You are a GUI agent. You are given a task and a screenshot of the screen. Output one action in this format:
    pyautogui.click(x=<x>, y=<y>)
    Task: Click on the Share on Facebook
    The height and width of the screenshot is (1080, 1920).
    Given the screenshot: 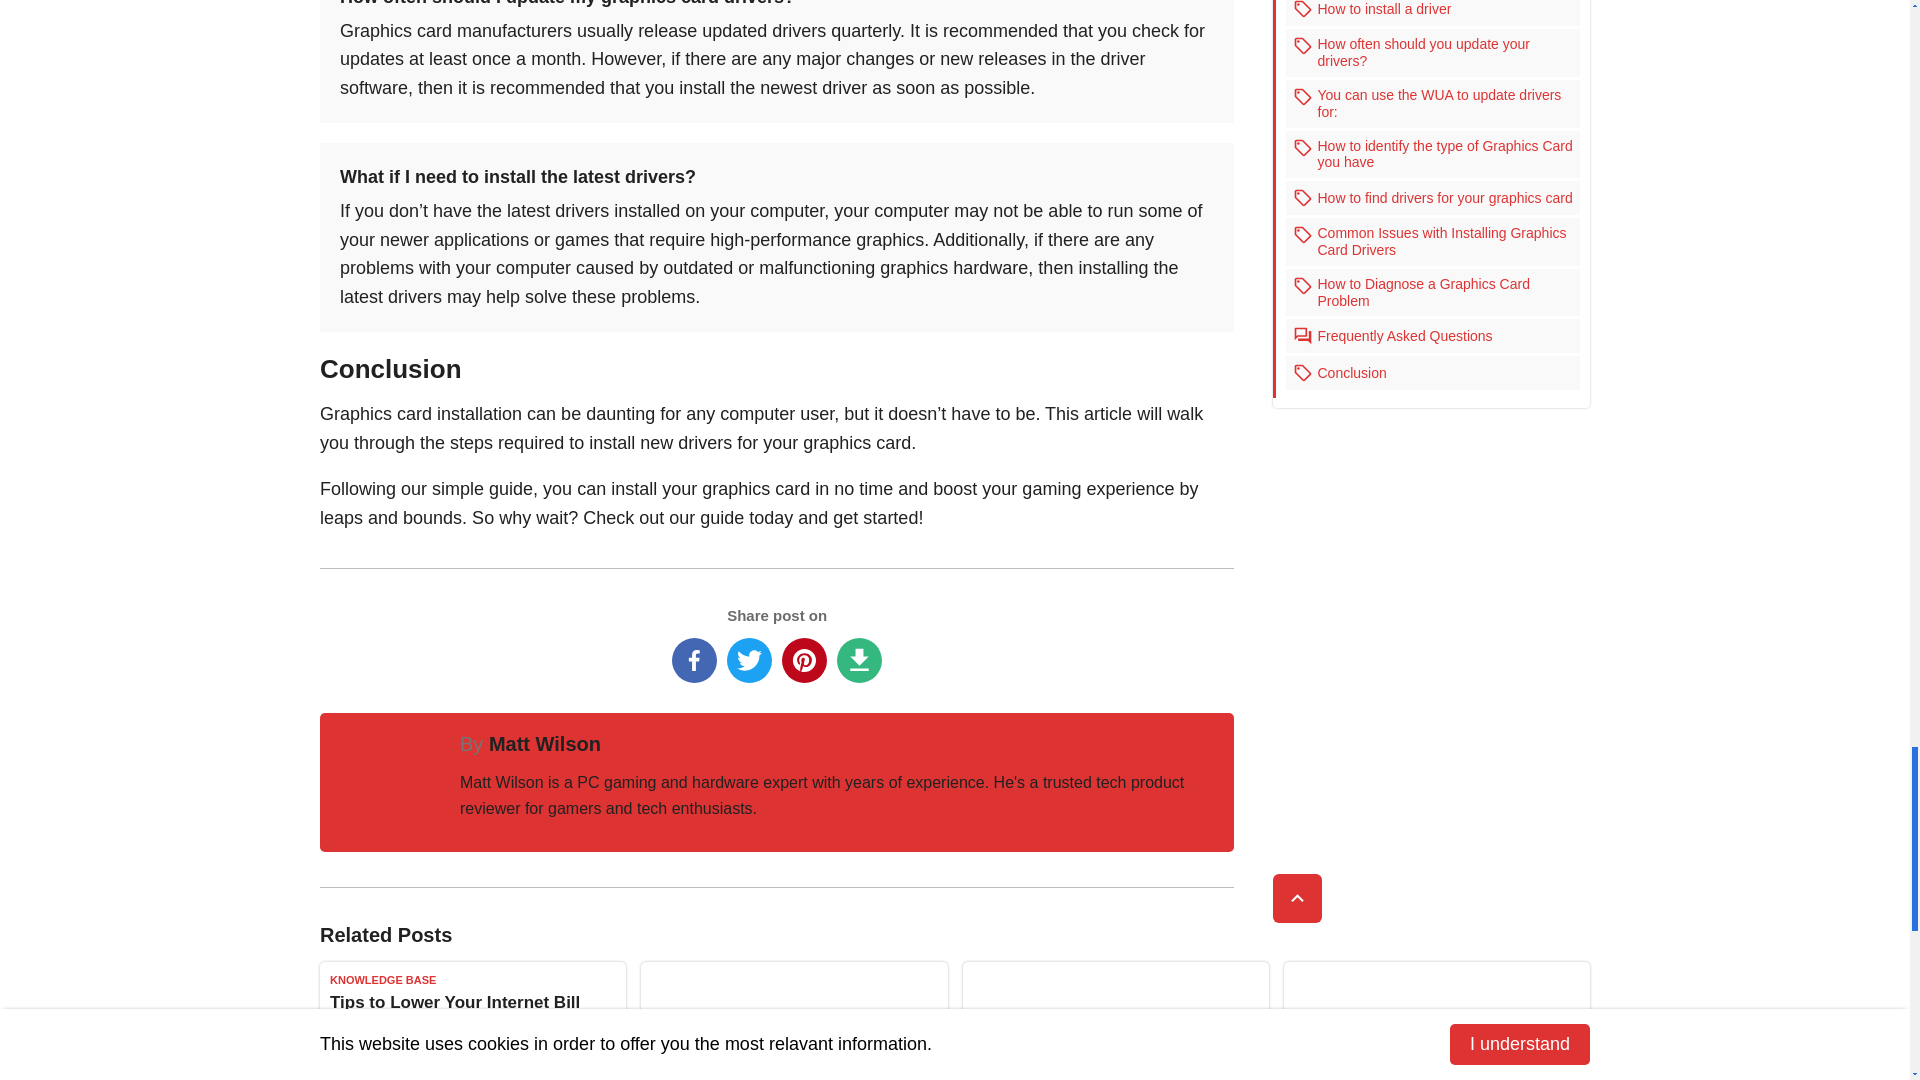 What is the action you would take?
    pyautogui.click(x=694, y=660)
    